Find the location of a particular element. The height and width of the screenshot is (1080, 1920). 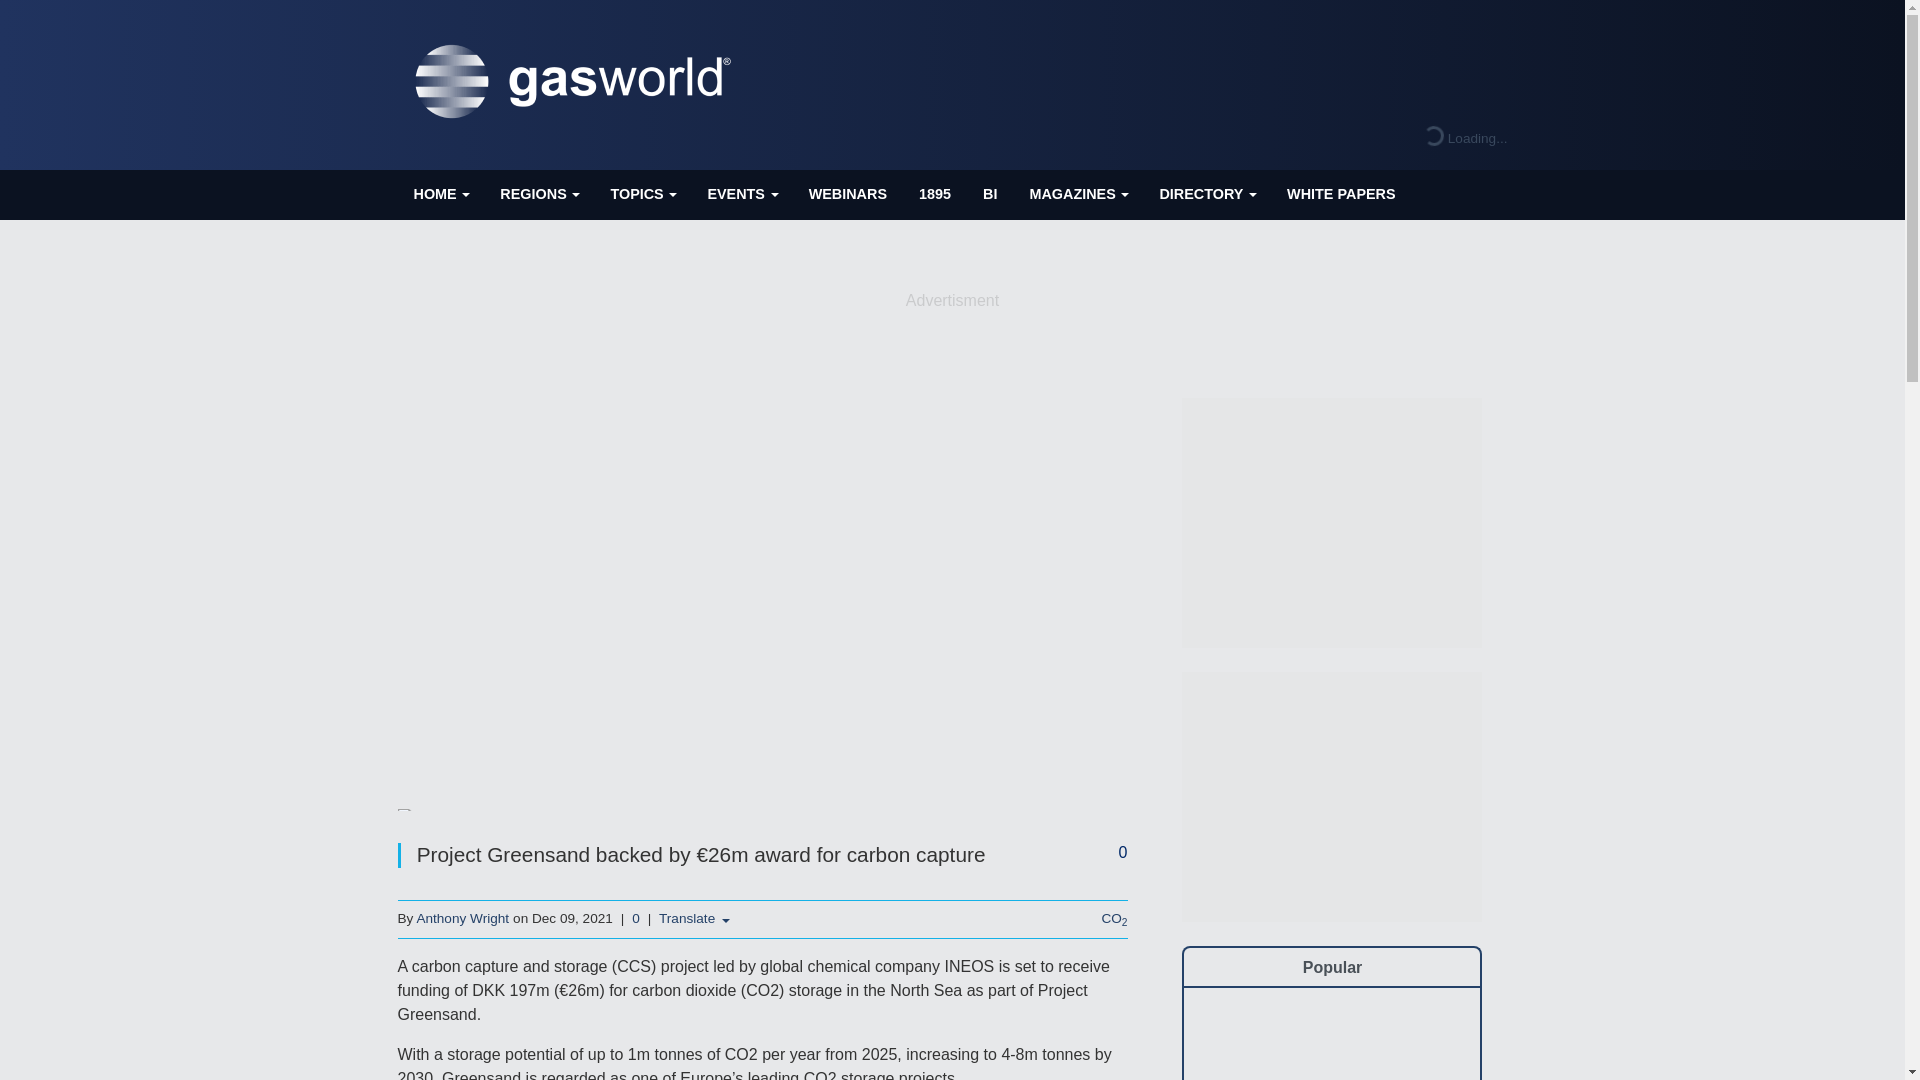

gasworld is located at coordinates (578, 82).